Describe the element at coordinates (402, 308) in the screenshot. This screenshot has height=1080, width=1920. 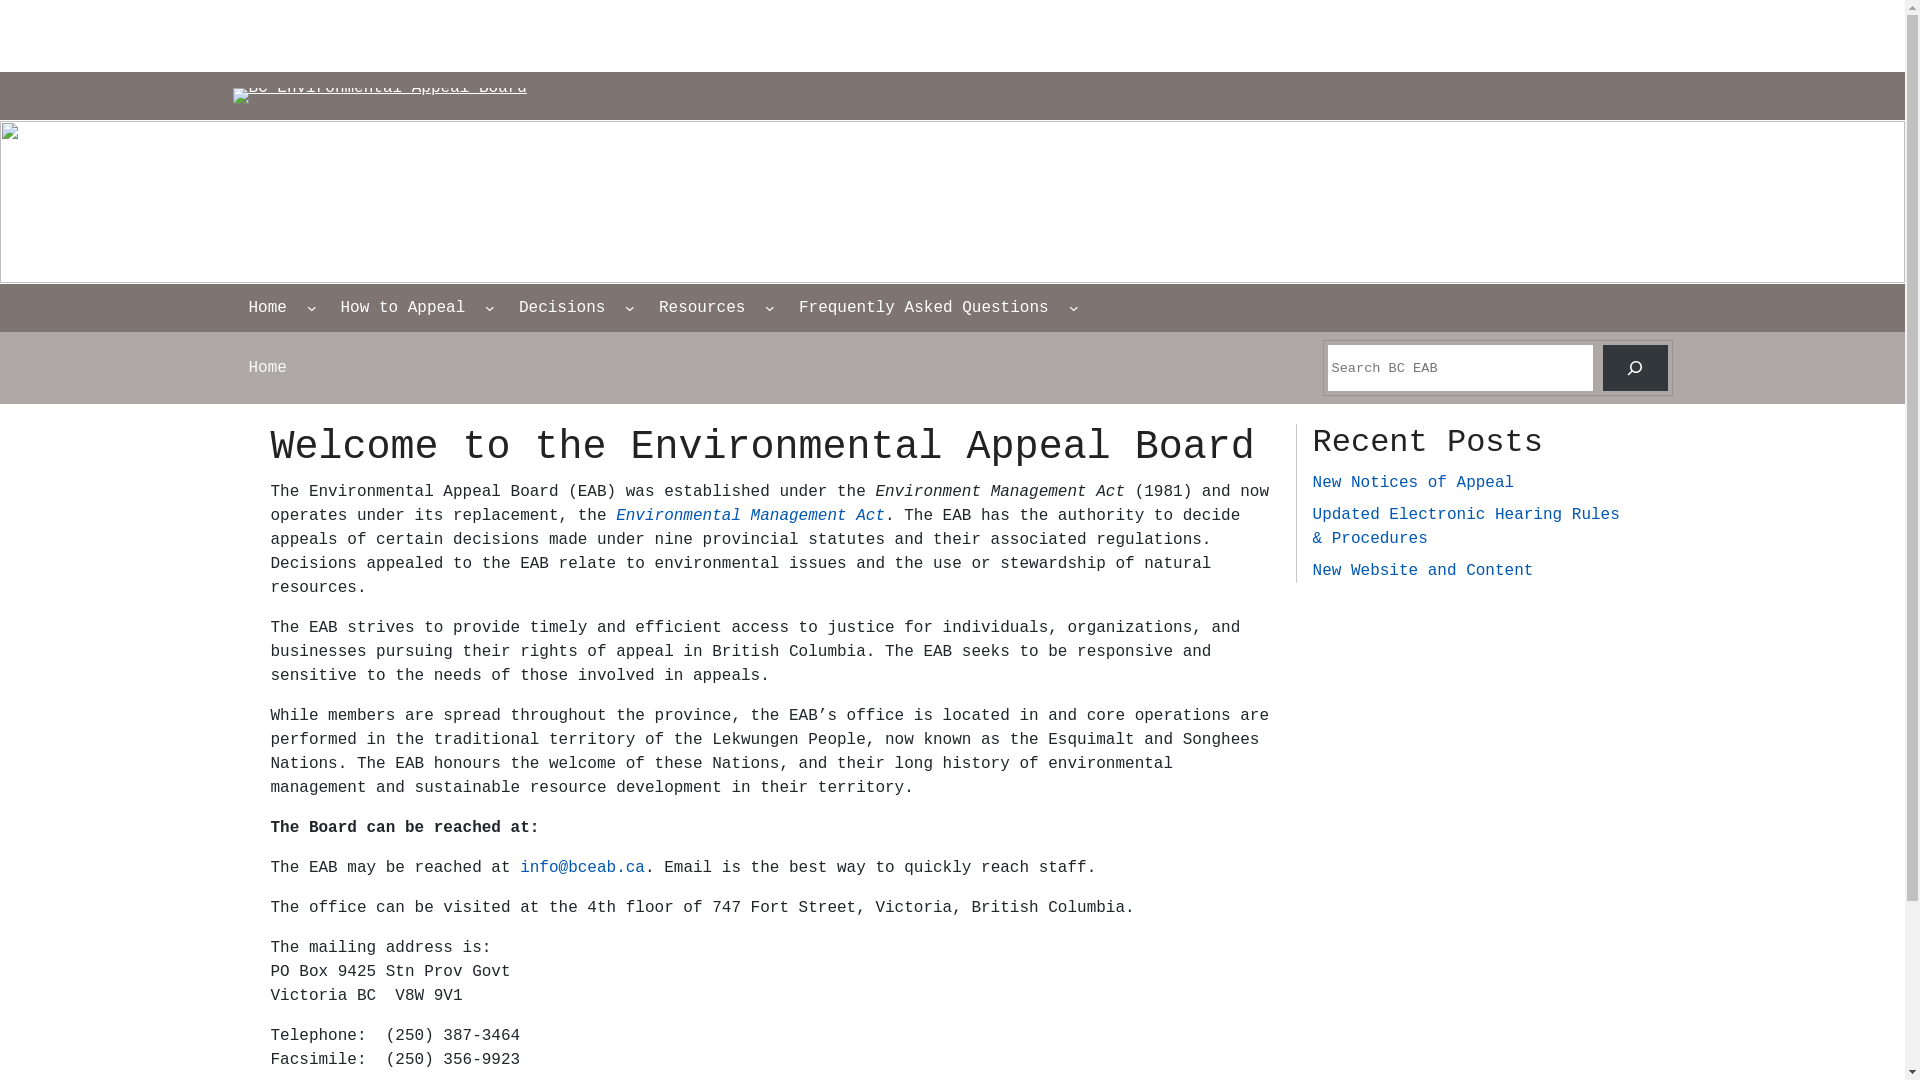
I see `How to Appeal` at that location.